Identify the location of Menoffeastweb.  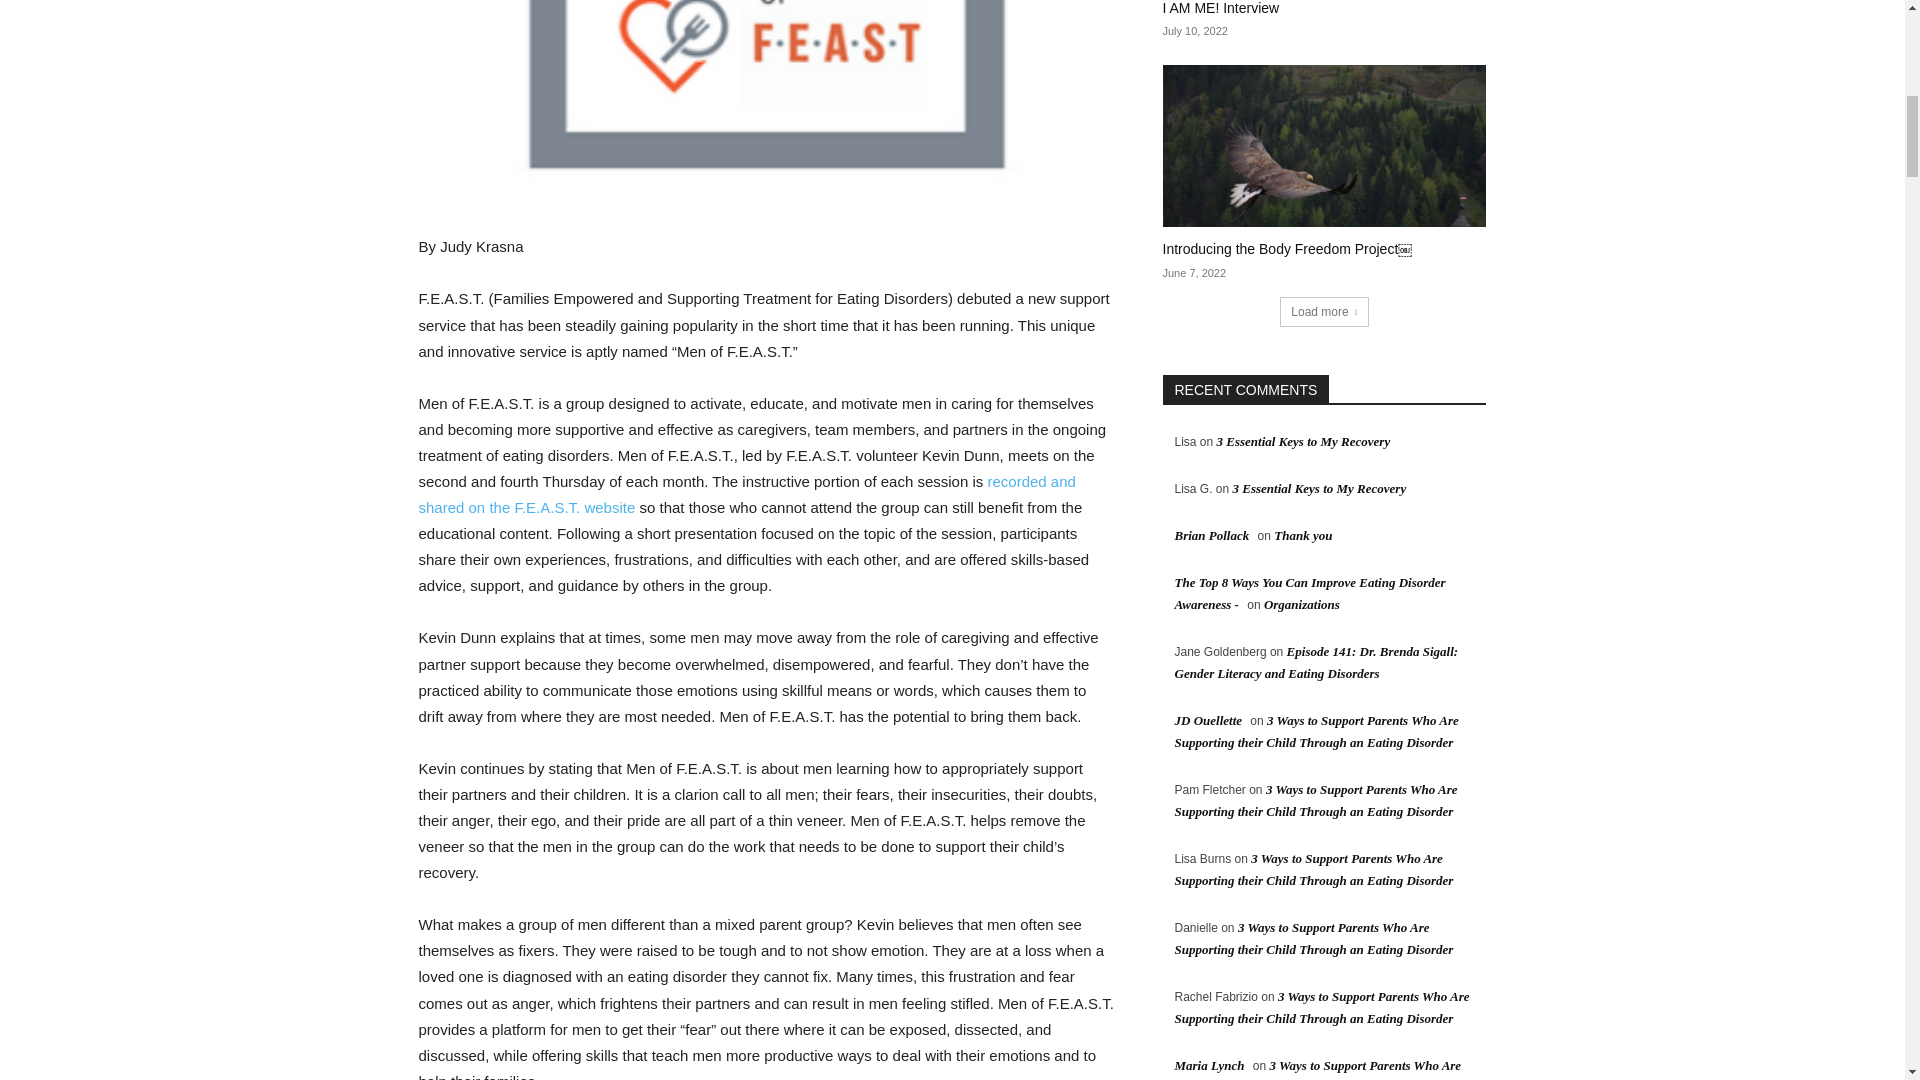
(766, 93).